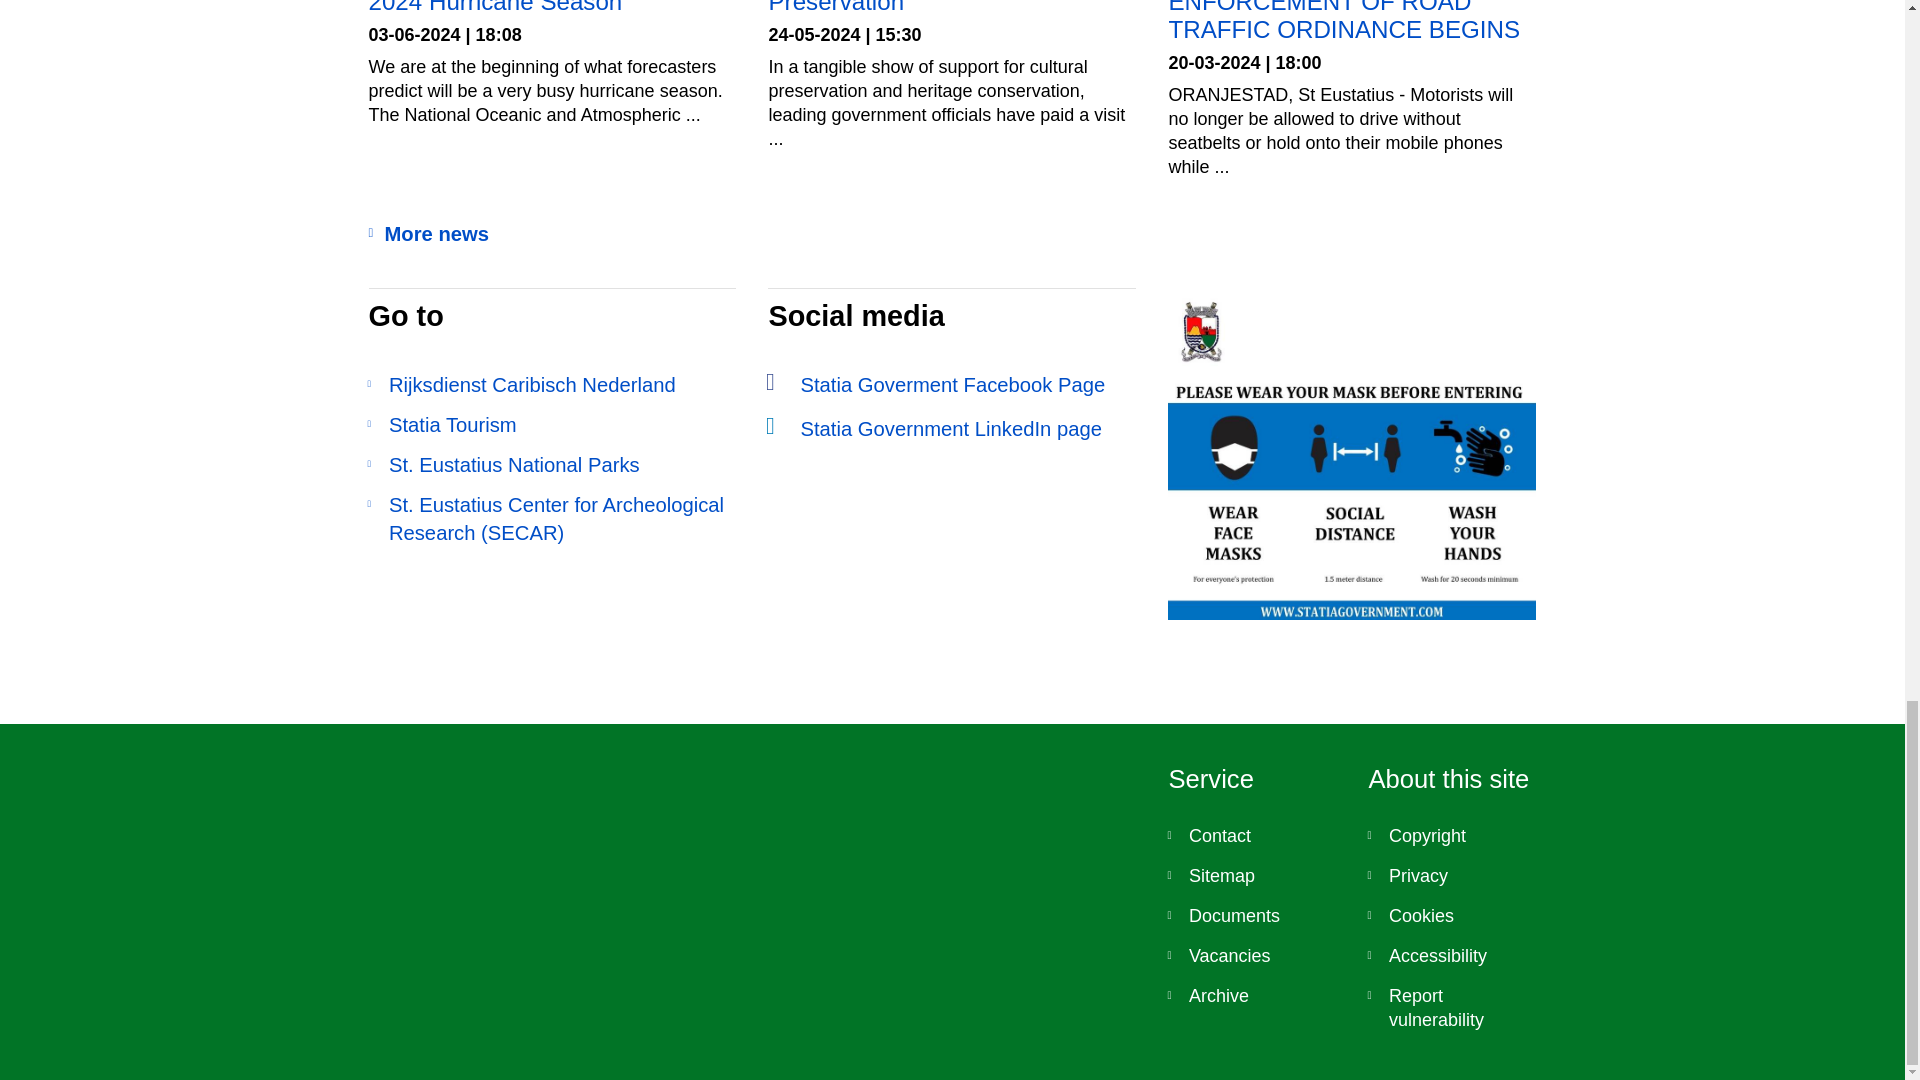 The width and height of the screenshot is (1920, 1080). Describe the element at coordinates (1252, 836) in the screenshot. I see `Contact` at that location.